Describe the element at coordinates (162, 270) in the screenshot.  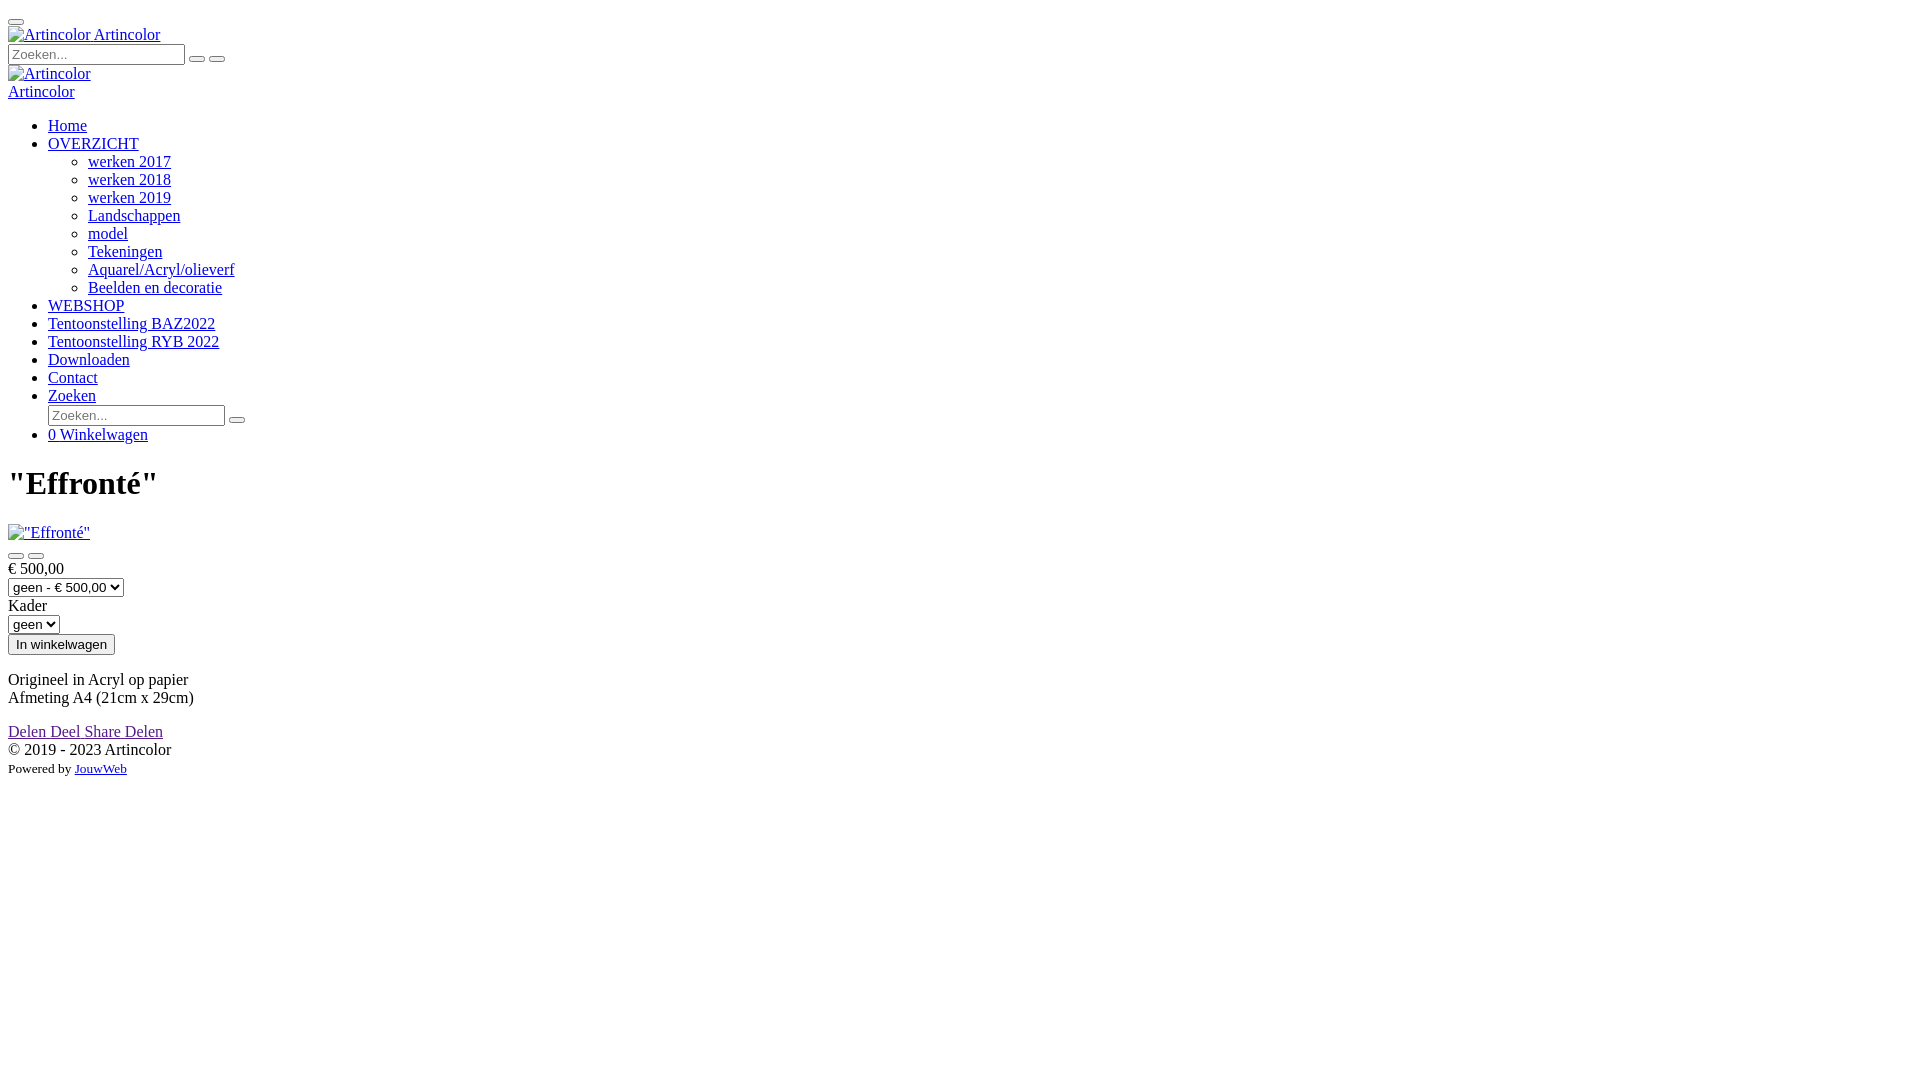
I see `Aquarel/Acryl/olieverf` at that location.